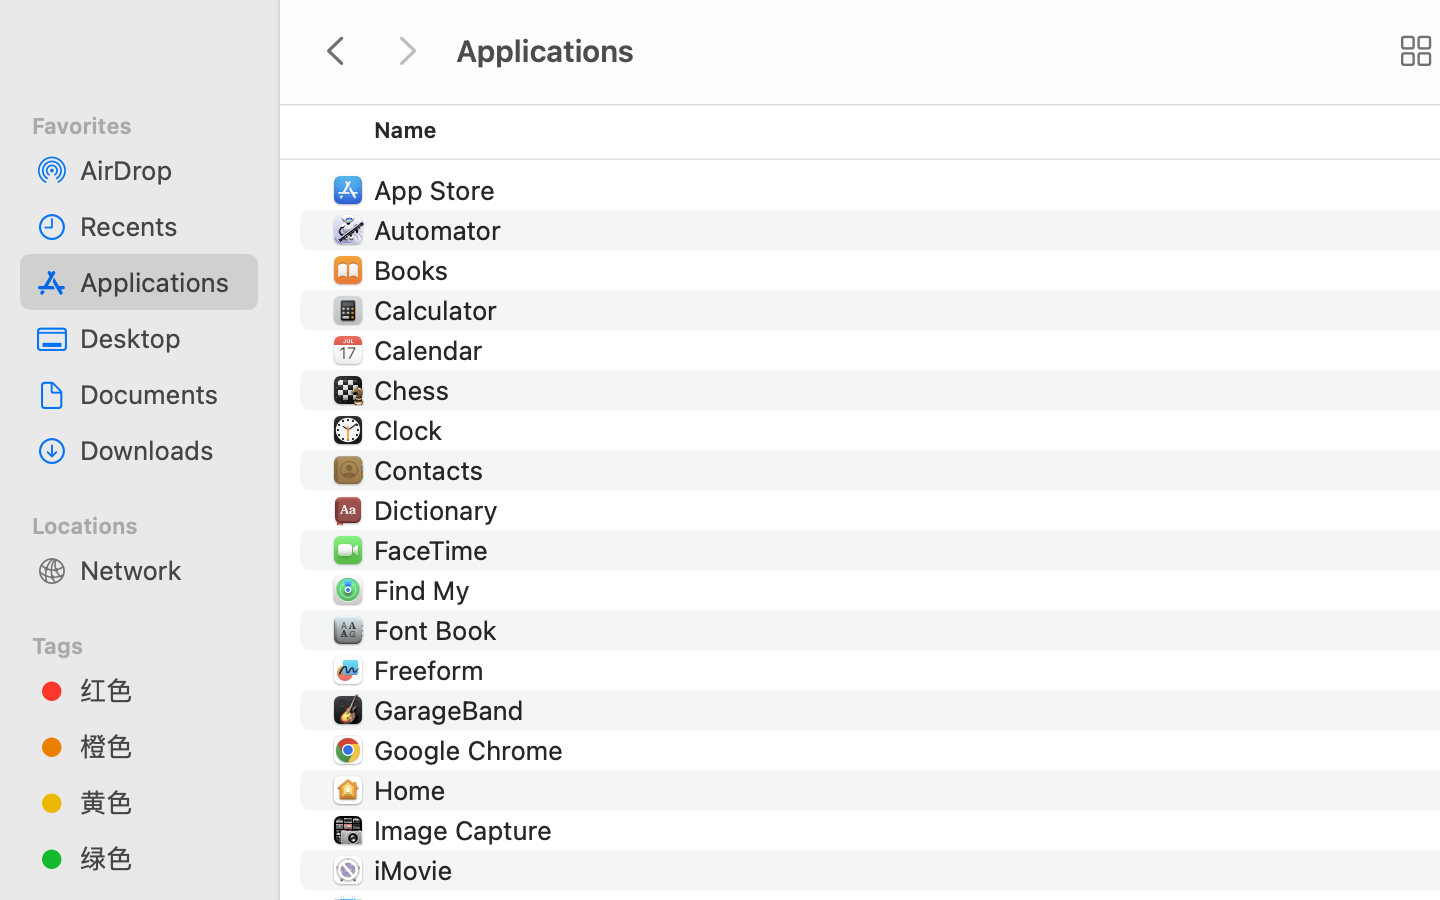  I want to click on Locations, so click(151, 523).